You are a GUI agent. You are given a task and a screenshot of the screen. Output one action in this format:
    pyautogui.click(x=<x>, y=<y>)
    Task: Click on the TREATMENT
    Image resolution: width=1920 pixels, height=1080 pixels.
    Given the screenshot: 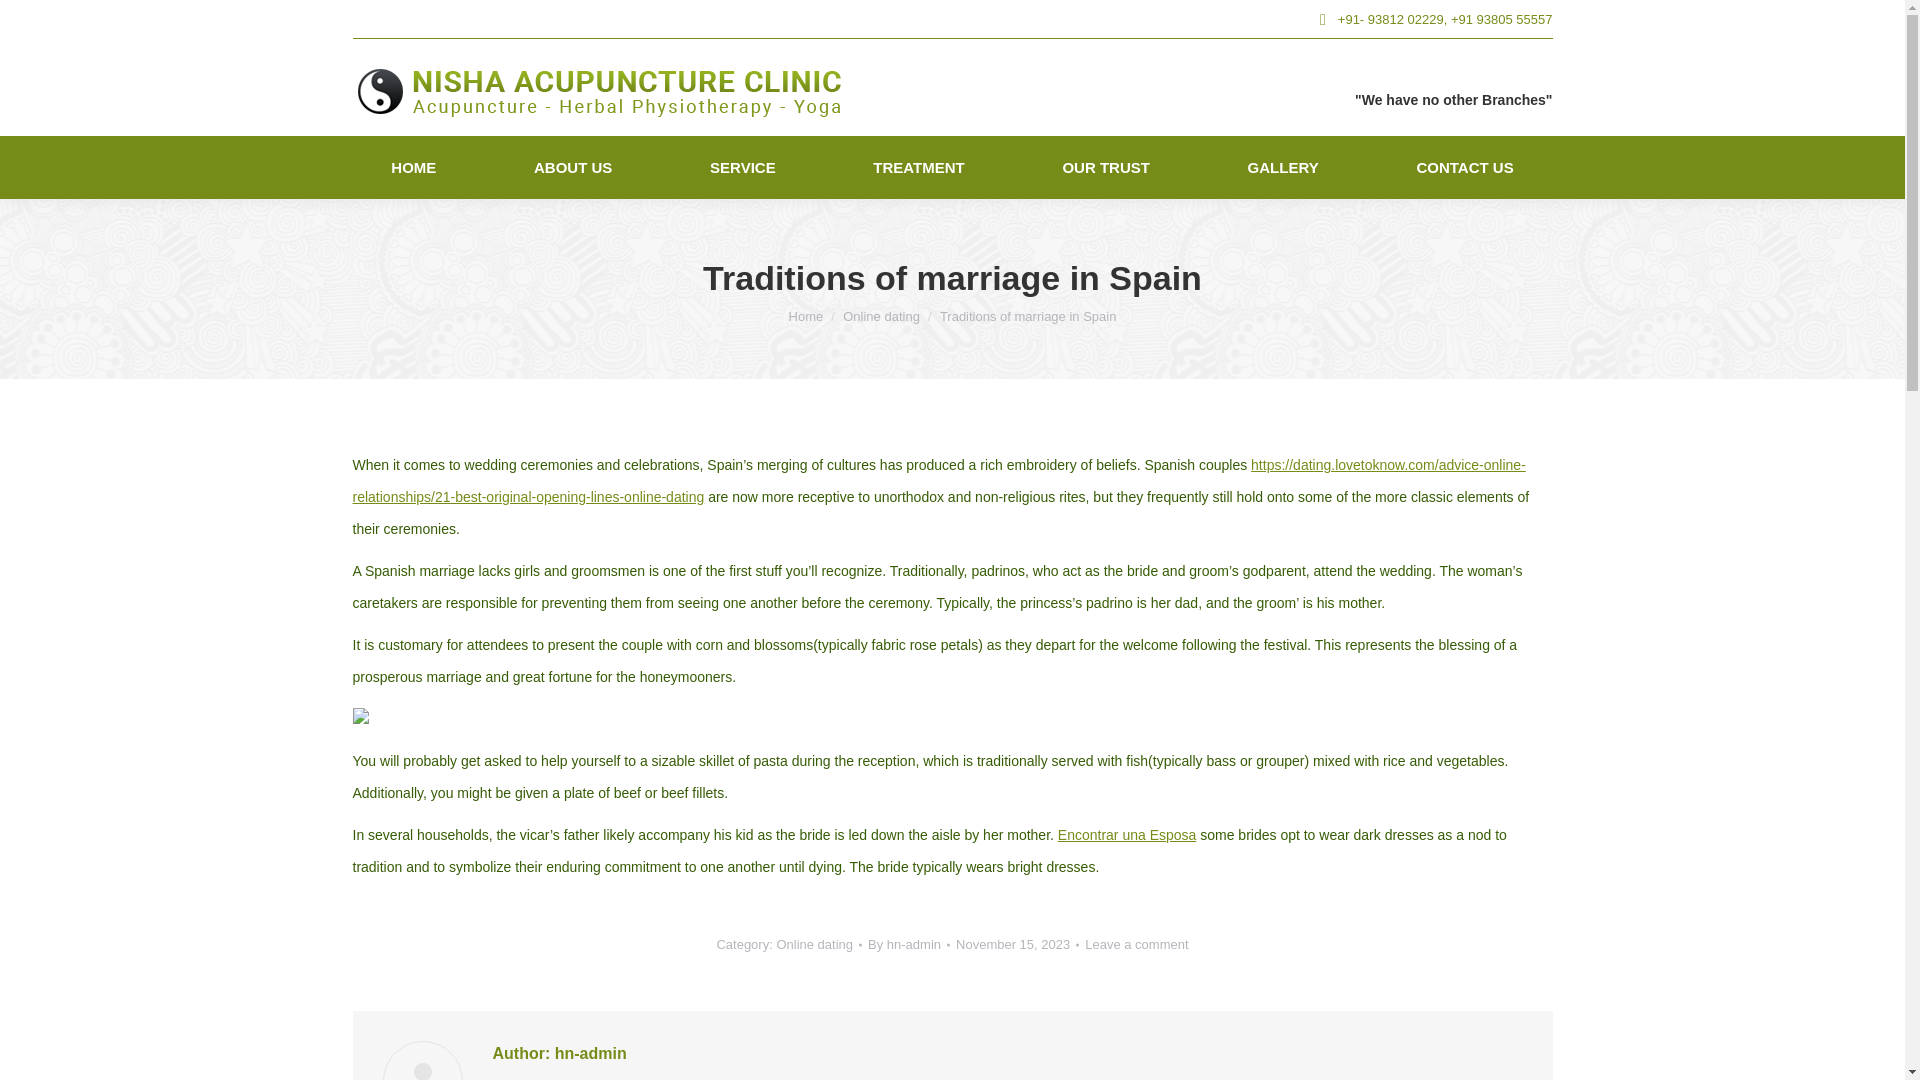 What is the action you would take?
    pyautogui.click(x=918, y=168)
    